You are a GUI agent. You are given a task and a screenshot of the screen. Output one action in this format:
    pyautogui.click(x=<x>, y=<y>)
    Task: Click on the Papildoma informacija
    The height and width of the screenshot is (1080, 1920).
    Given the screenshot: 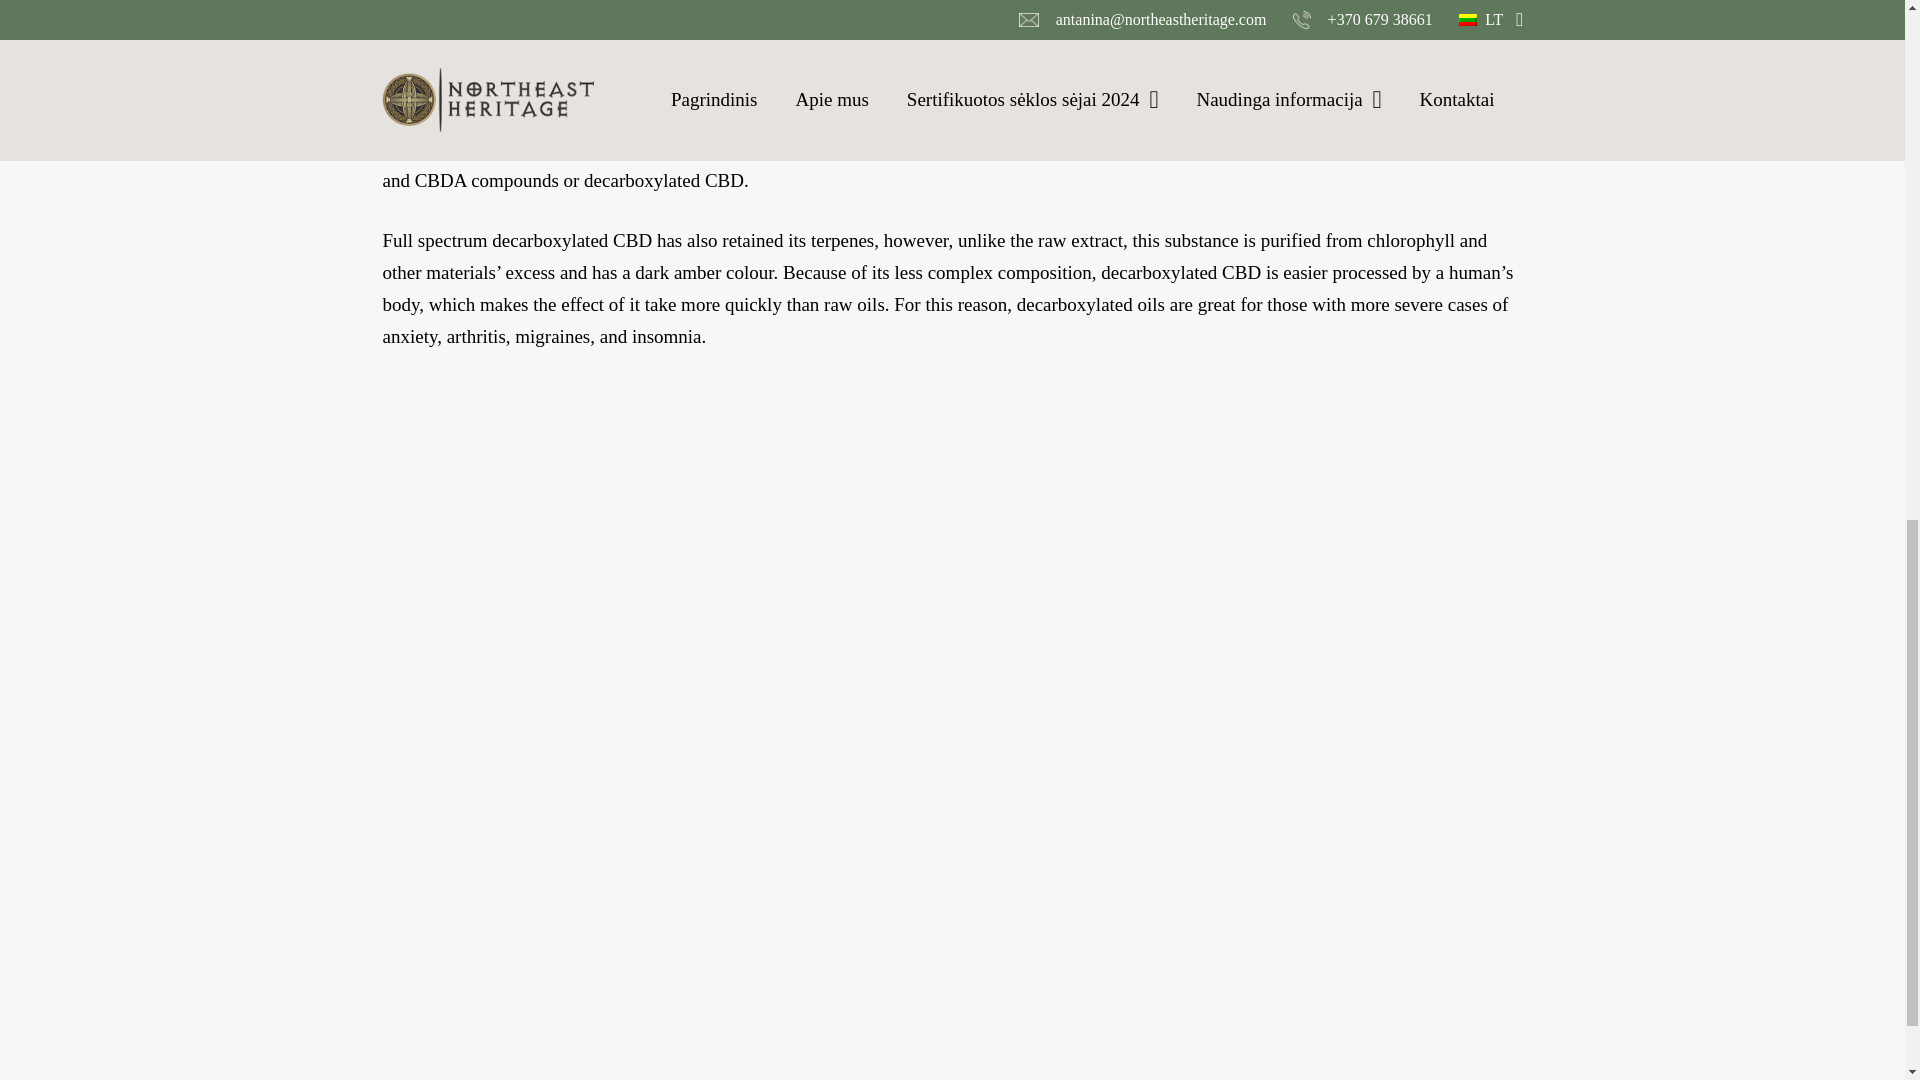 What is the action you would take?
    pyautogui.click(x=640, y=68)
    